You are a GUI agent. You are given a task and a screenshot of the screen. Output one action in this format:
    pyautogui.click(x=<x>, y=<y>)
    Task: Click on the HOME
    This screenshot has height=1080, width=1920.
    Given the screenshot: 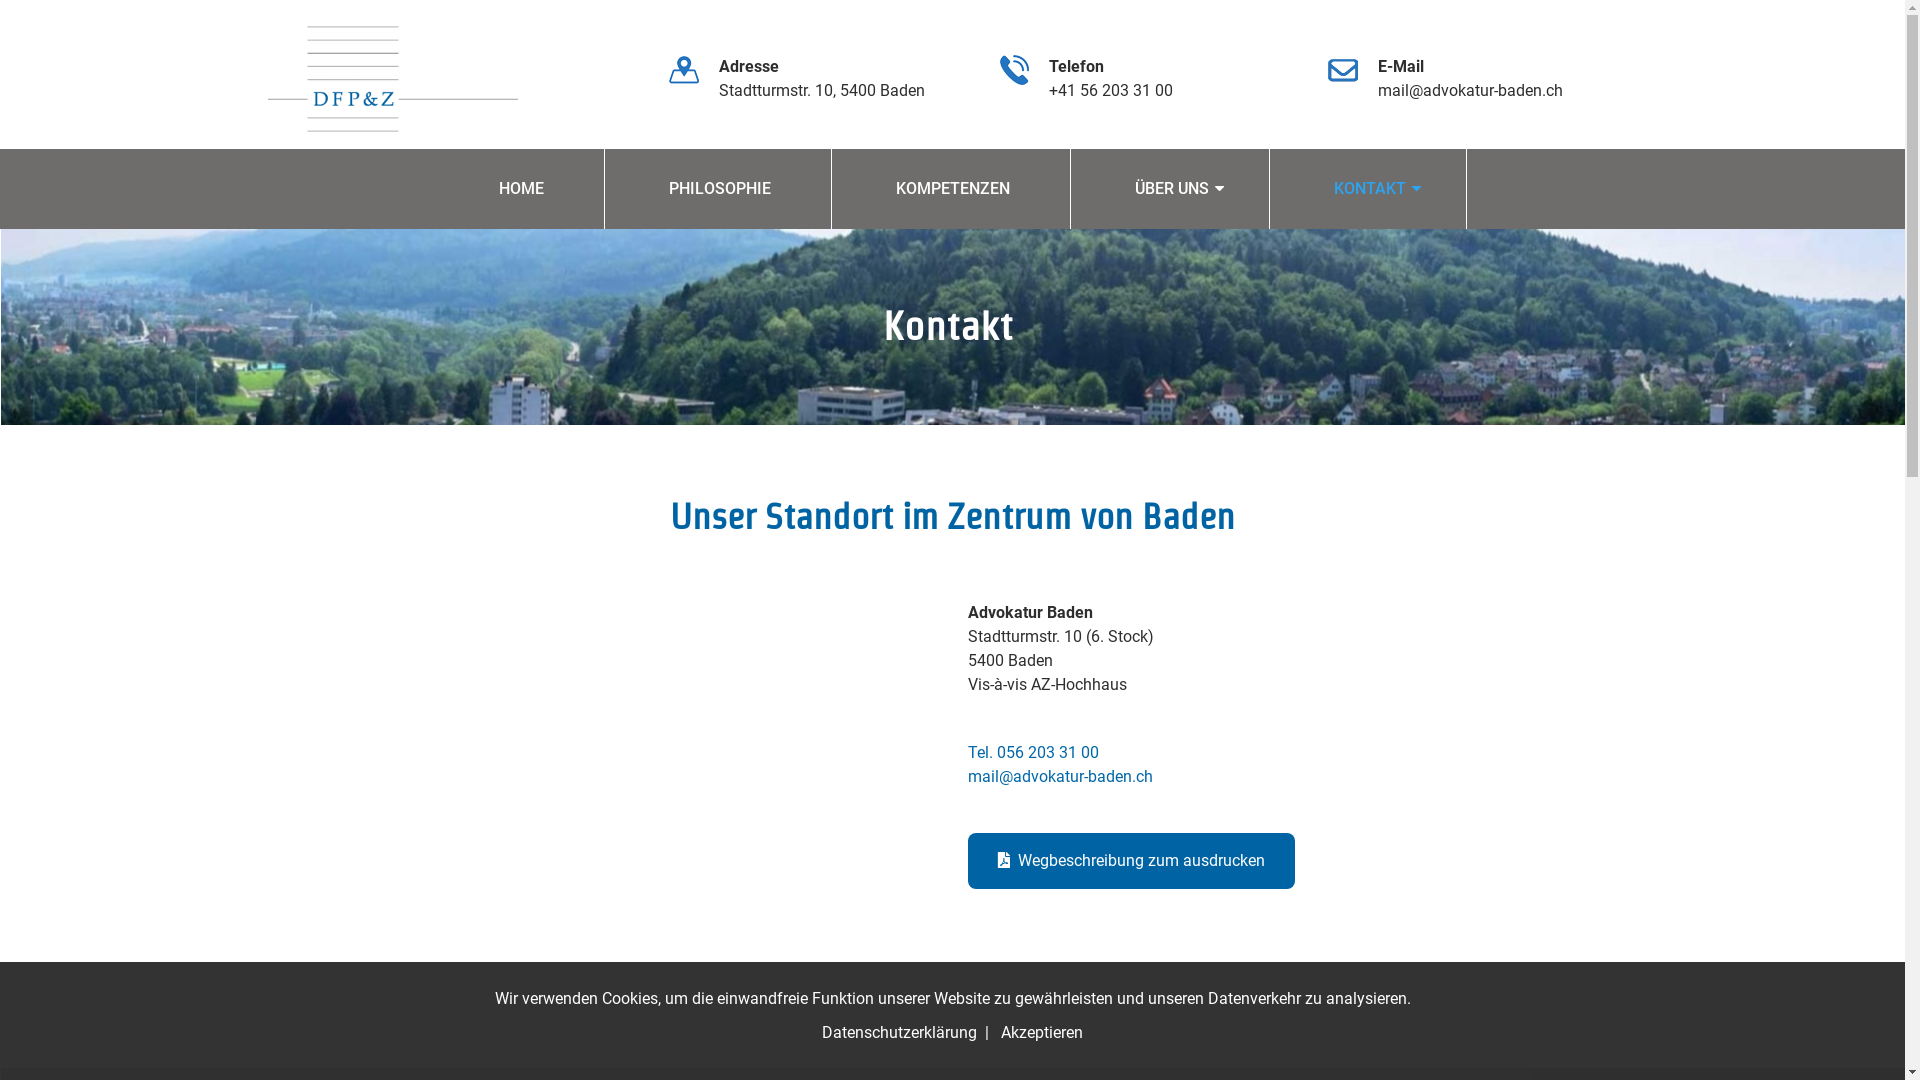 What is the action you would take?
    pyautogui.click(x=520, y=189)
    